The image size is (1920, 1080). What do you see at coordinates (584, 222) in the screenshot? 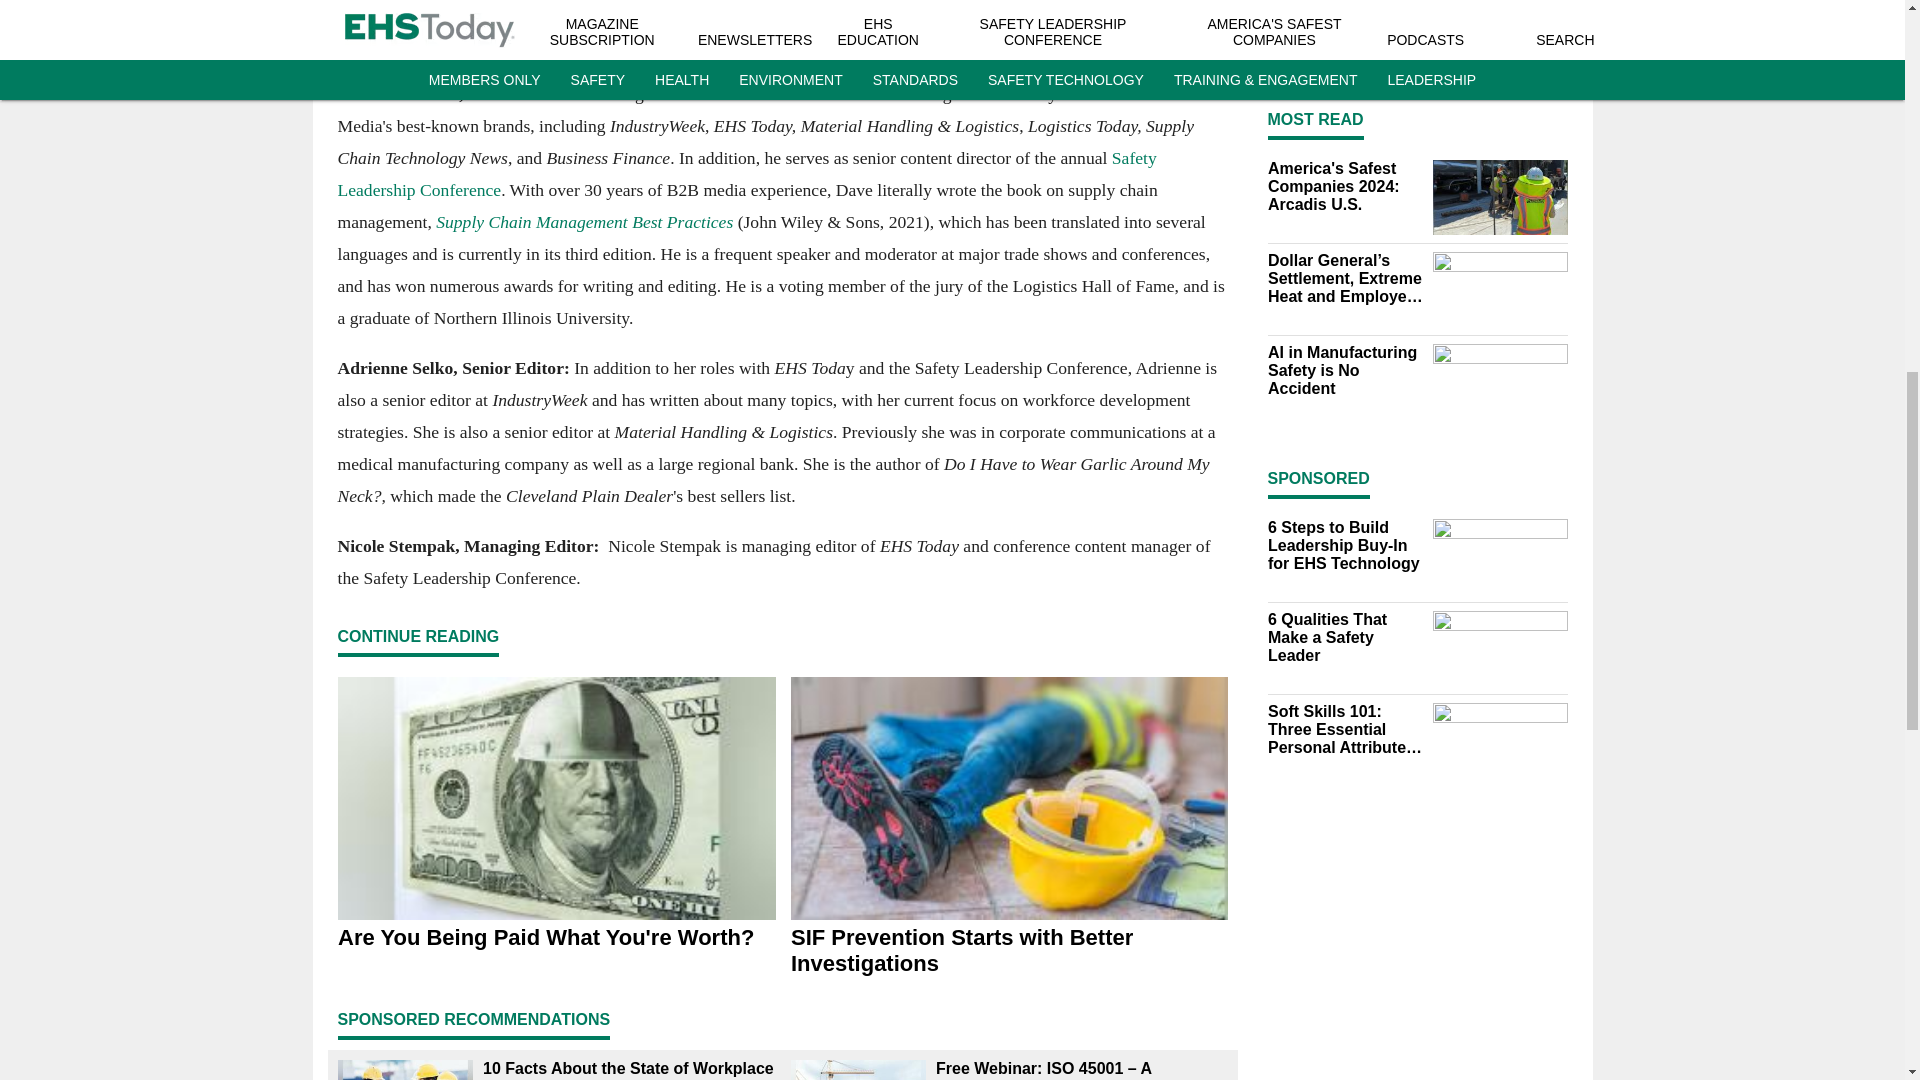
I see `Supply Chain Management Best Practices` at bounding box center [584, 222].